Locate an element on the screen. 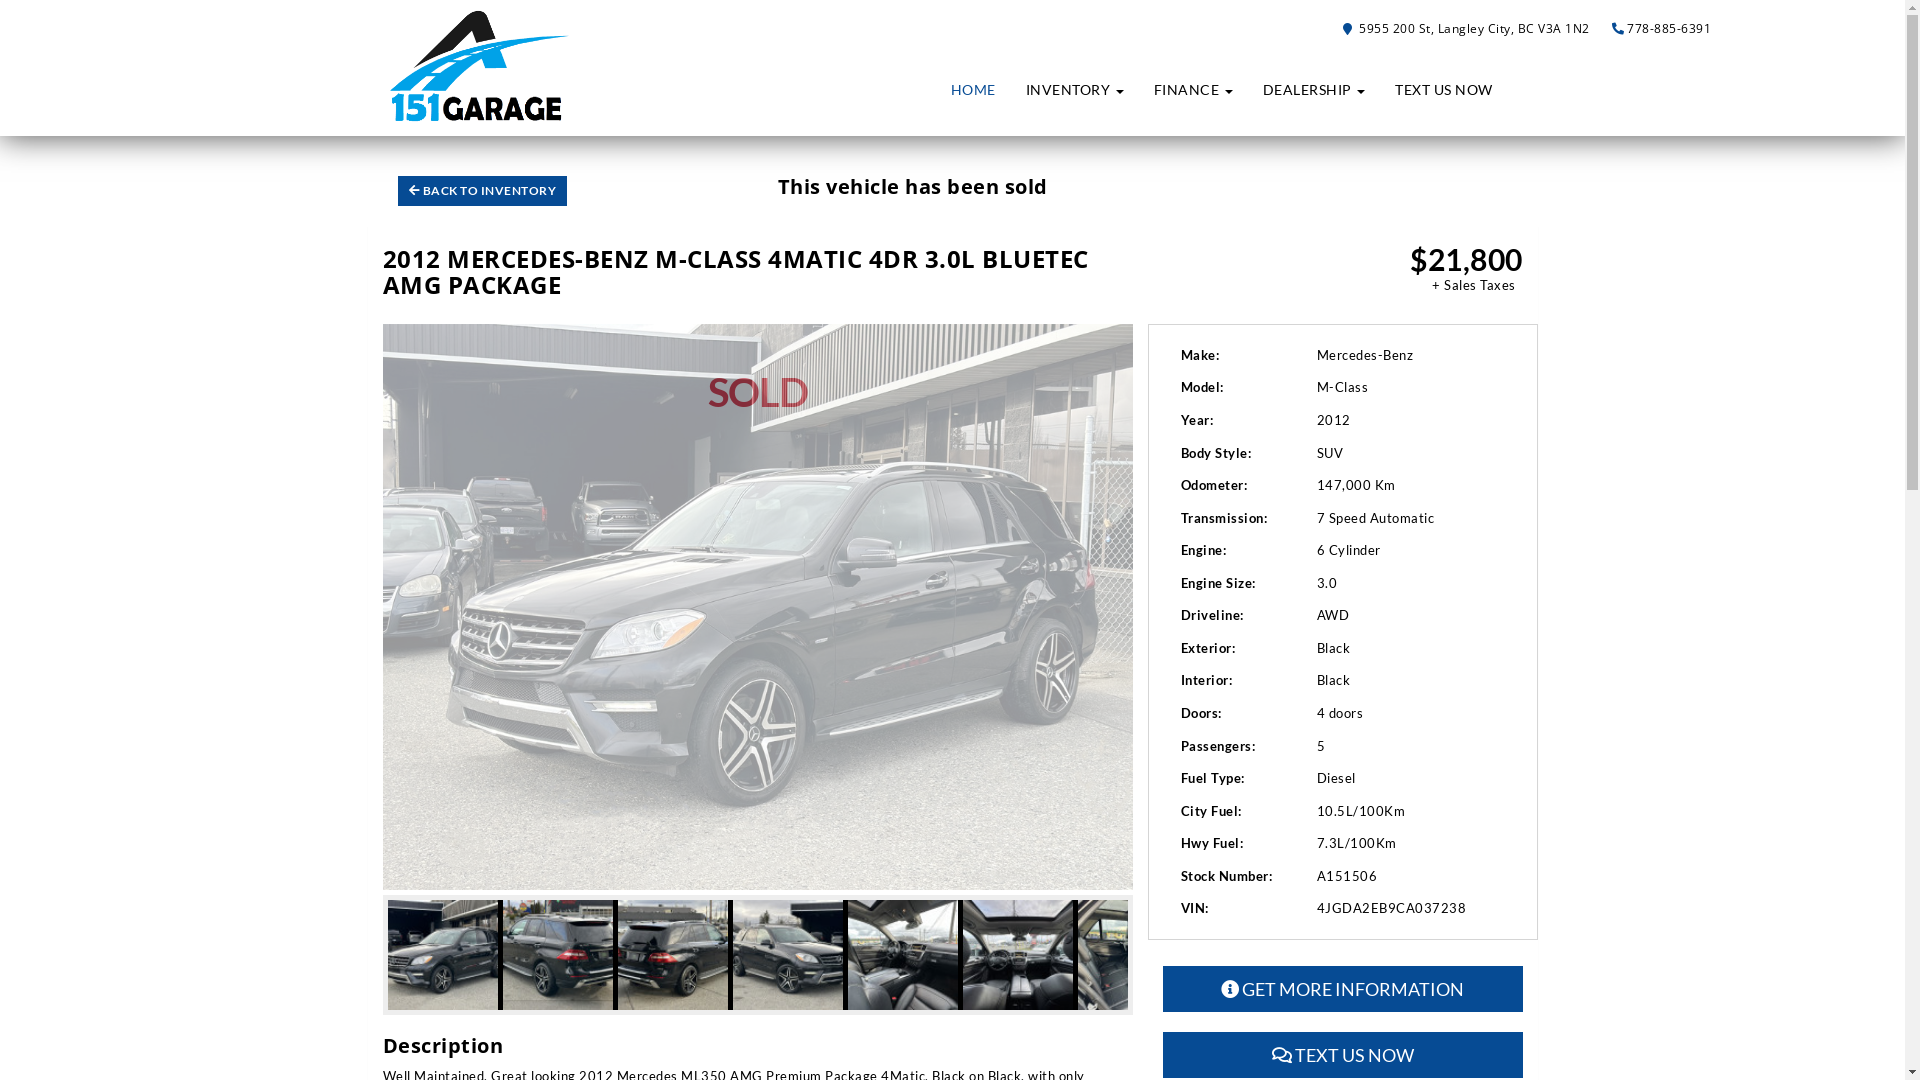 This screenshot has height=1080, width=1920. DEALERSHIP is located at coordinates (1314, 90).